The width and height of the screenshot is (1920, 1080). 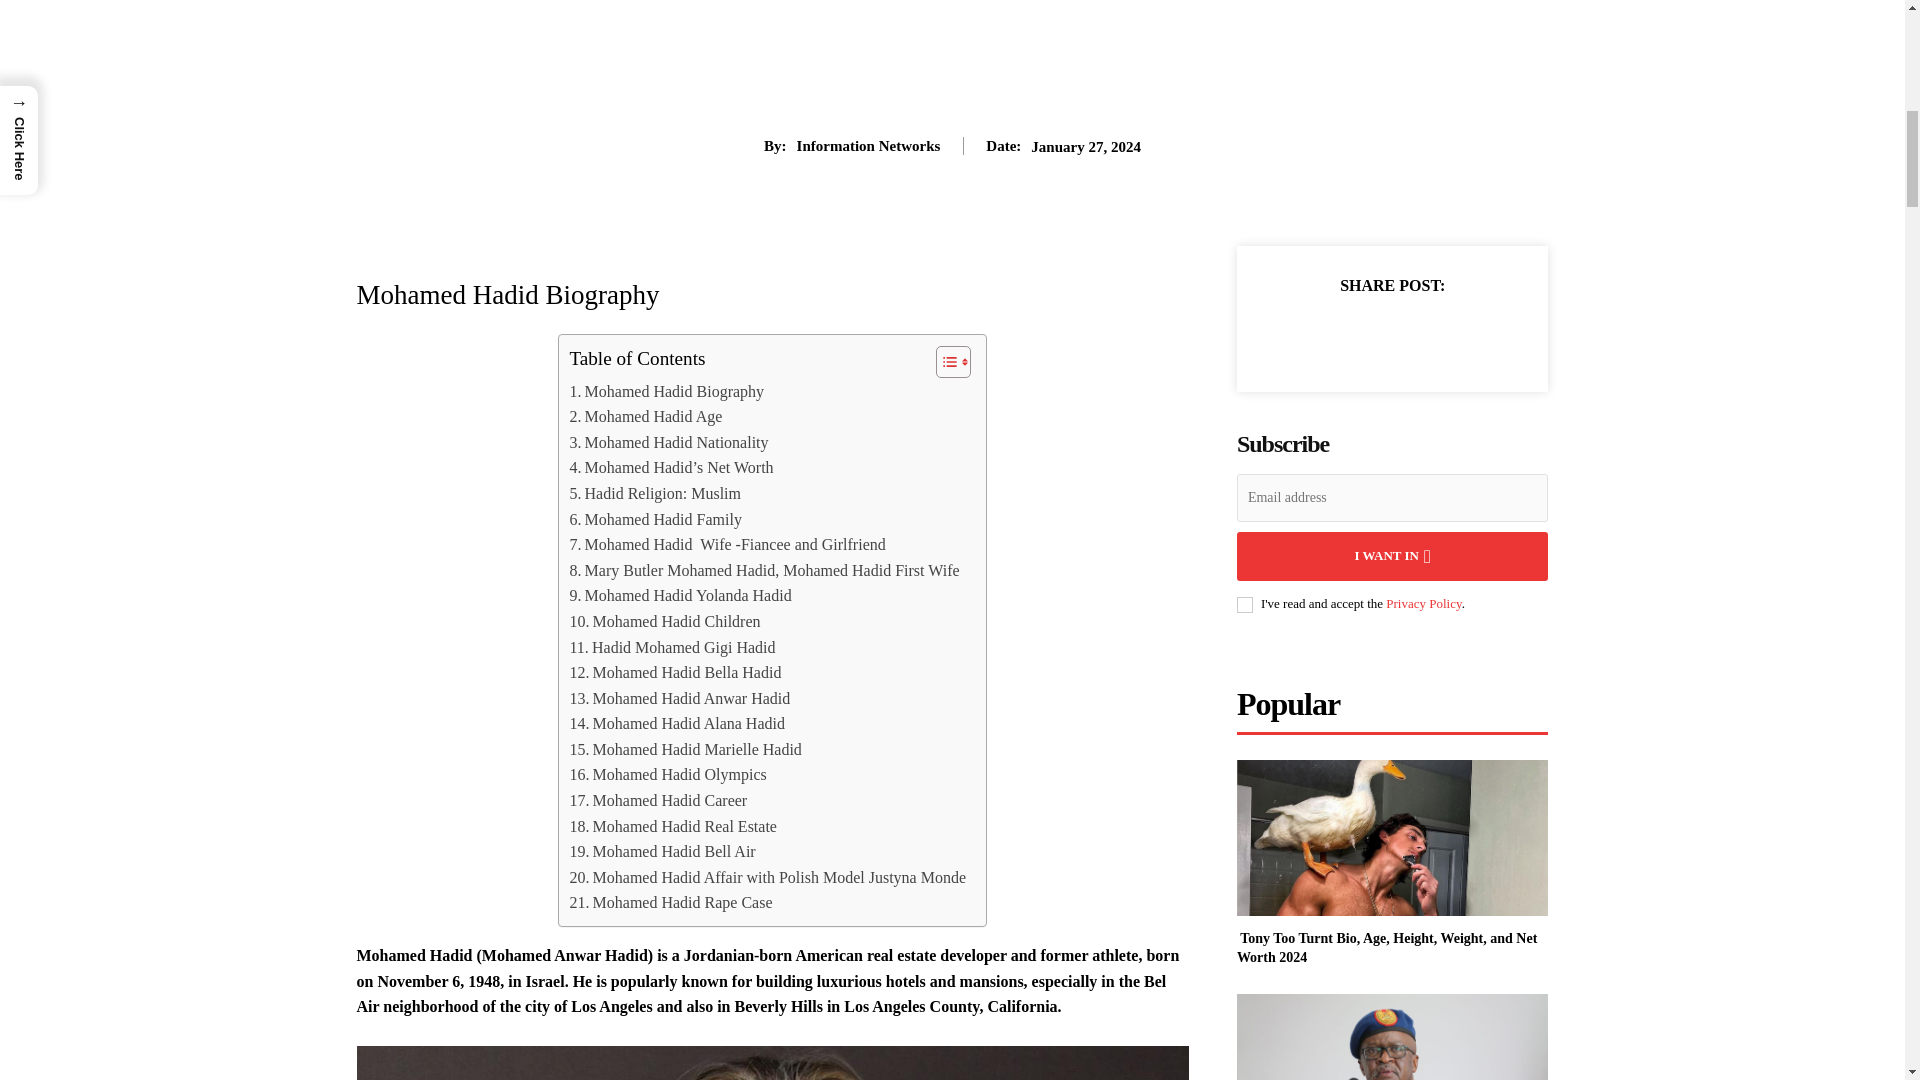 I want to click on Mohamed Hadid Age, so click(x=644, y=416).